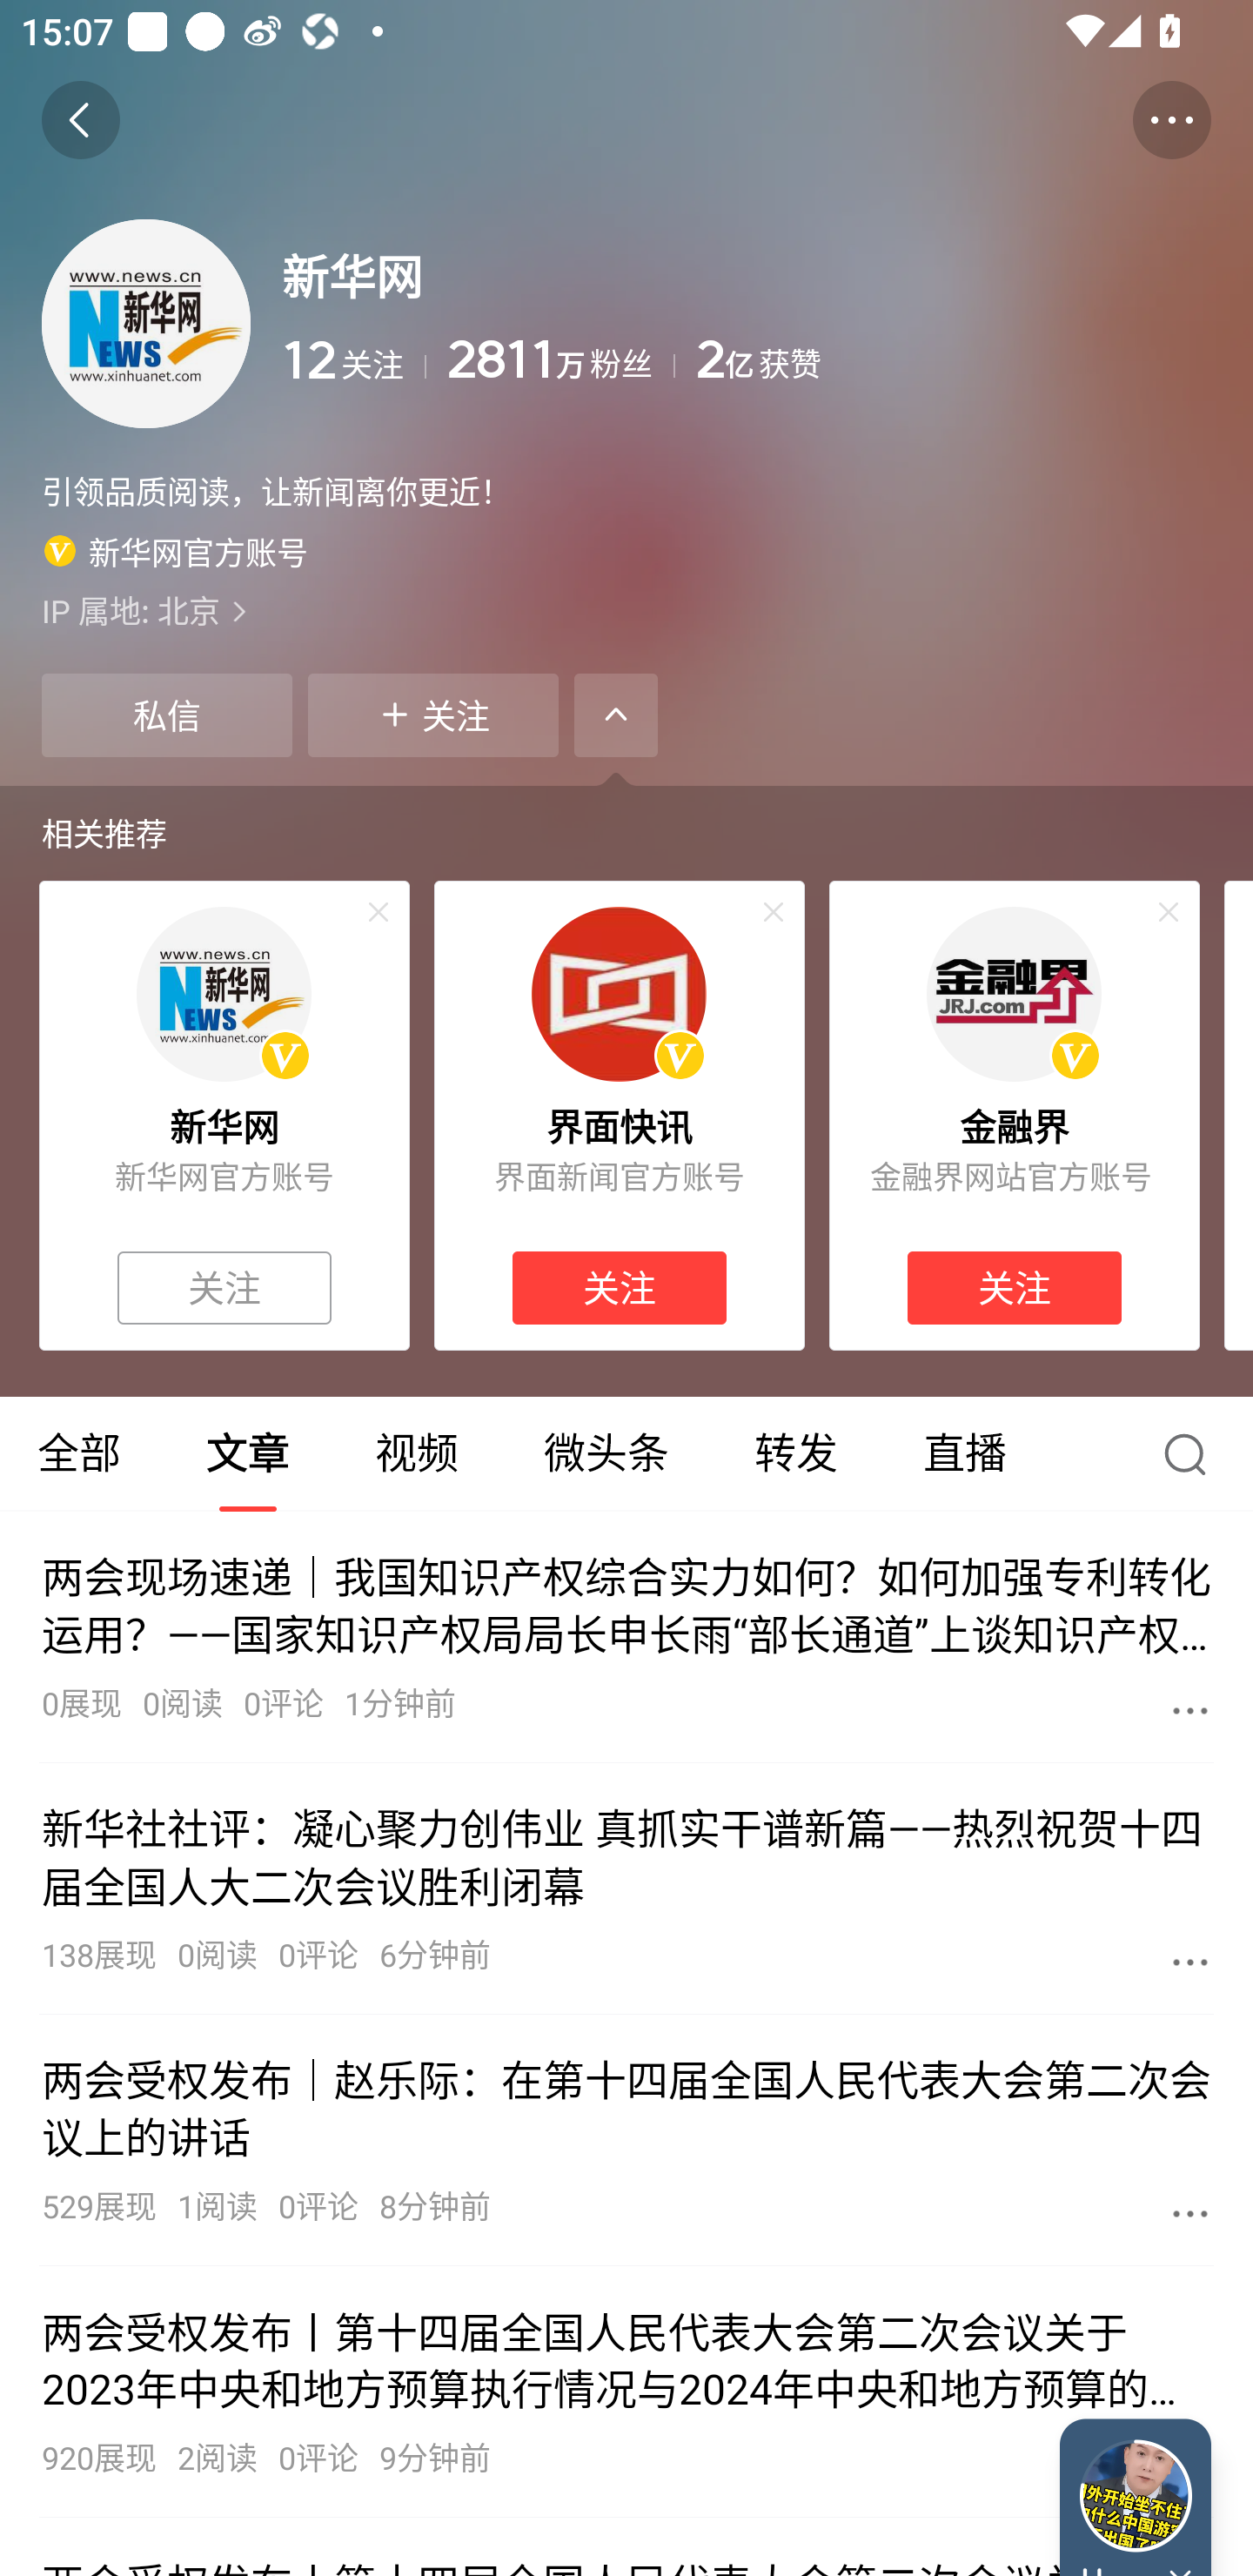 Image resolution: width=1253 pixels, height=2576 pixels. What do you see at coordinates (80, 120) in the screenshot?
I see `返回` at bounding box center [80, 120].